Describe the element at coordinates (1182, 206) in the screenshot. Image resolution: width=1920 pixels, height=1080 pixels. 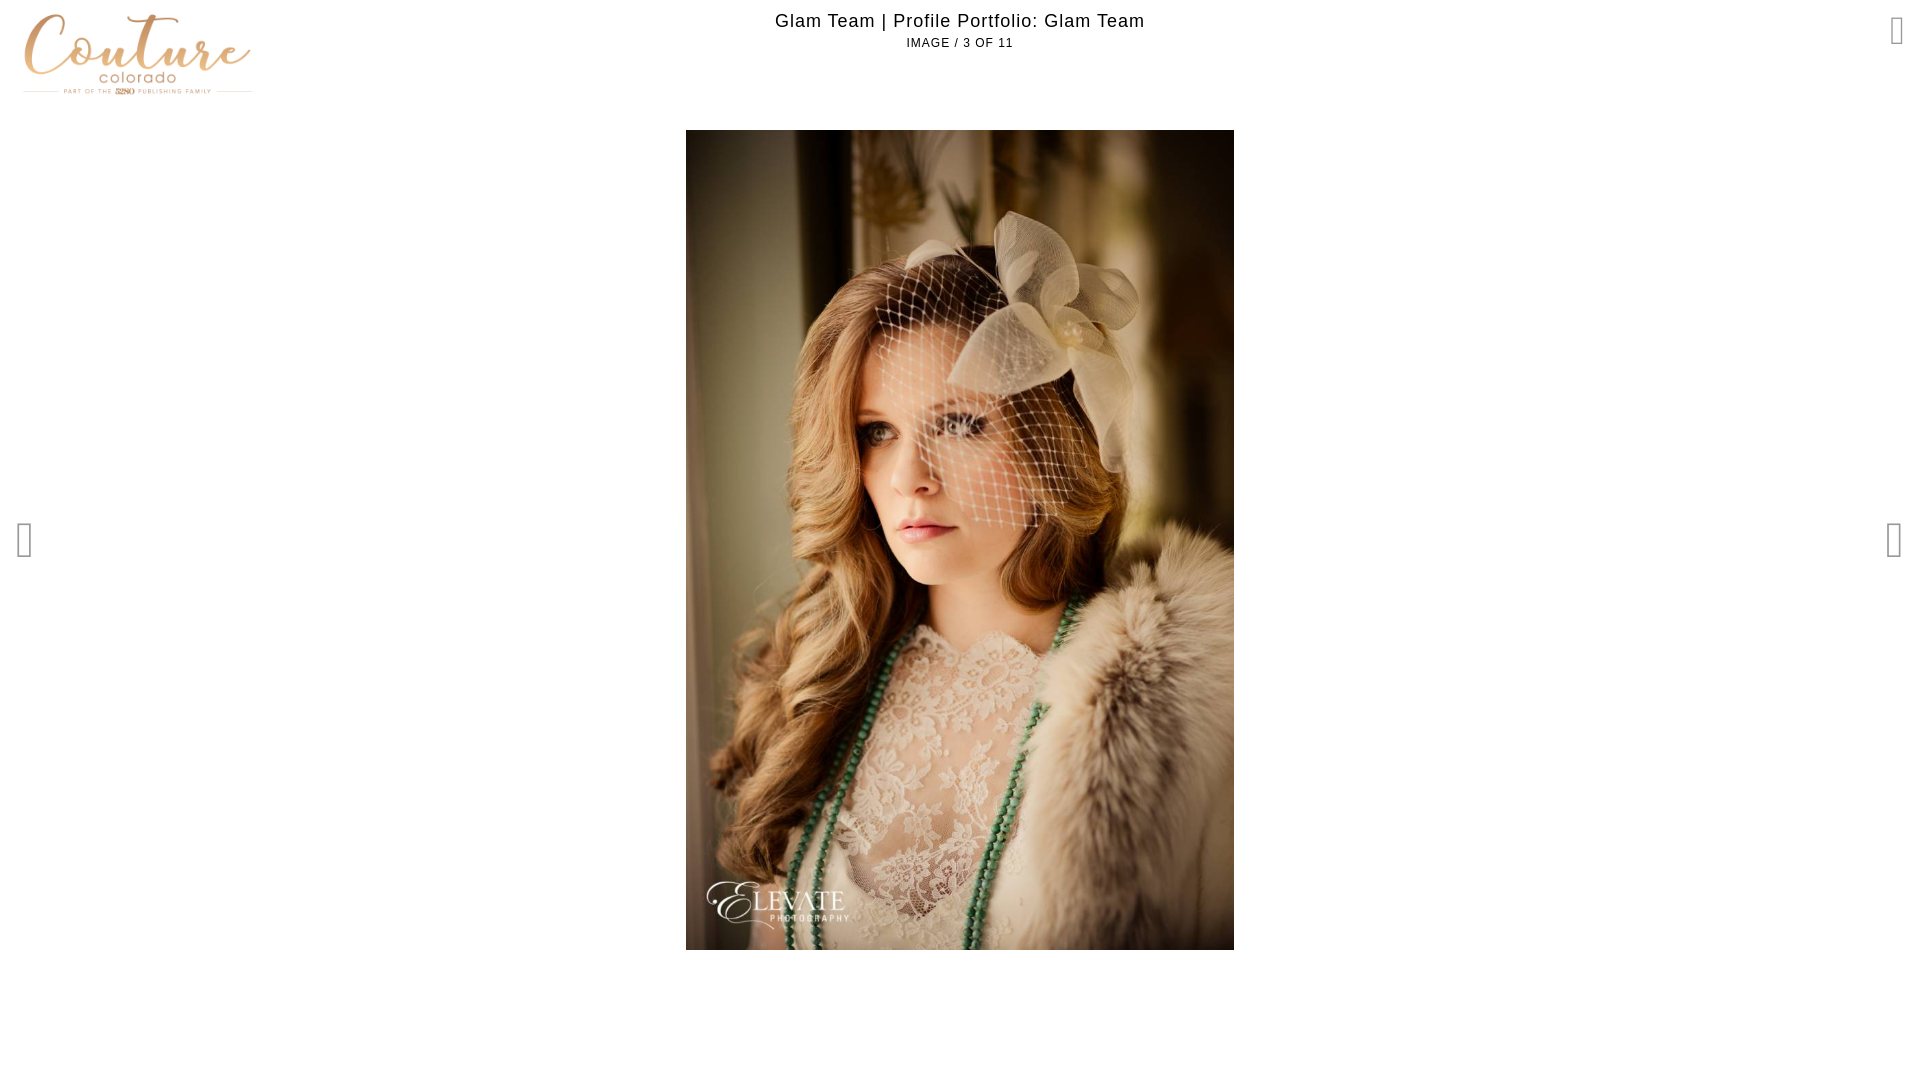
I see `GALLERIES` at that location.